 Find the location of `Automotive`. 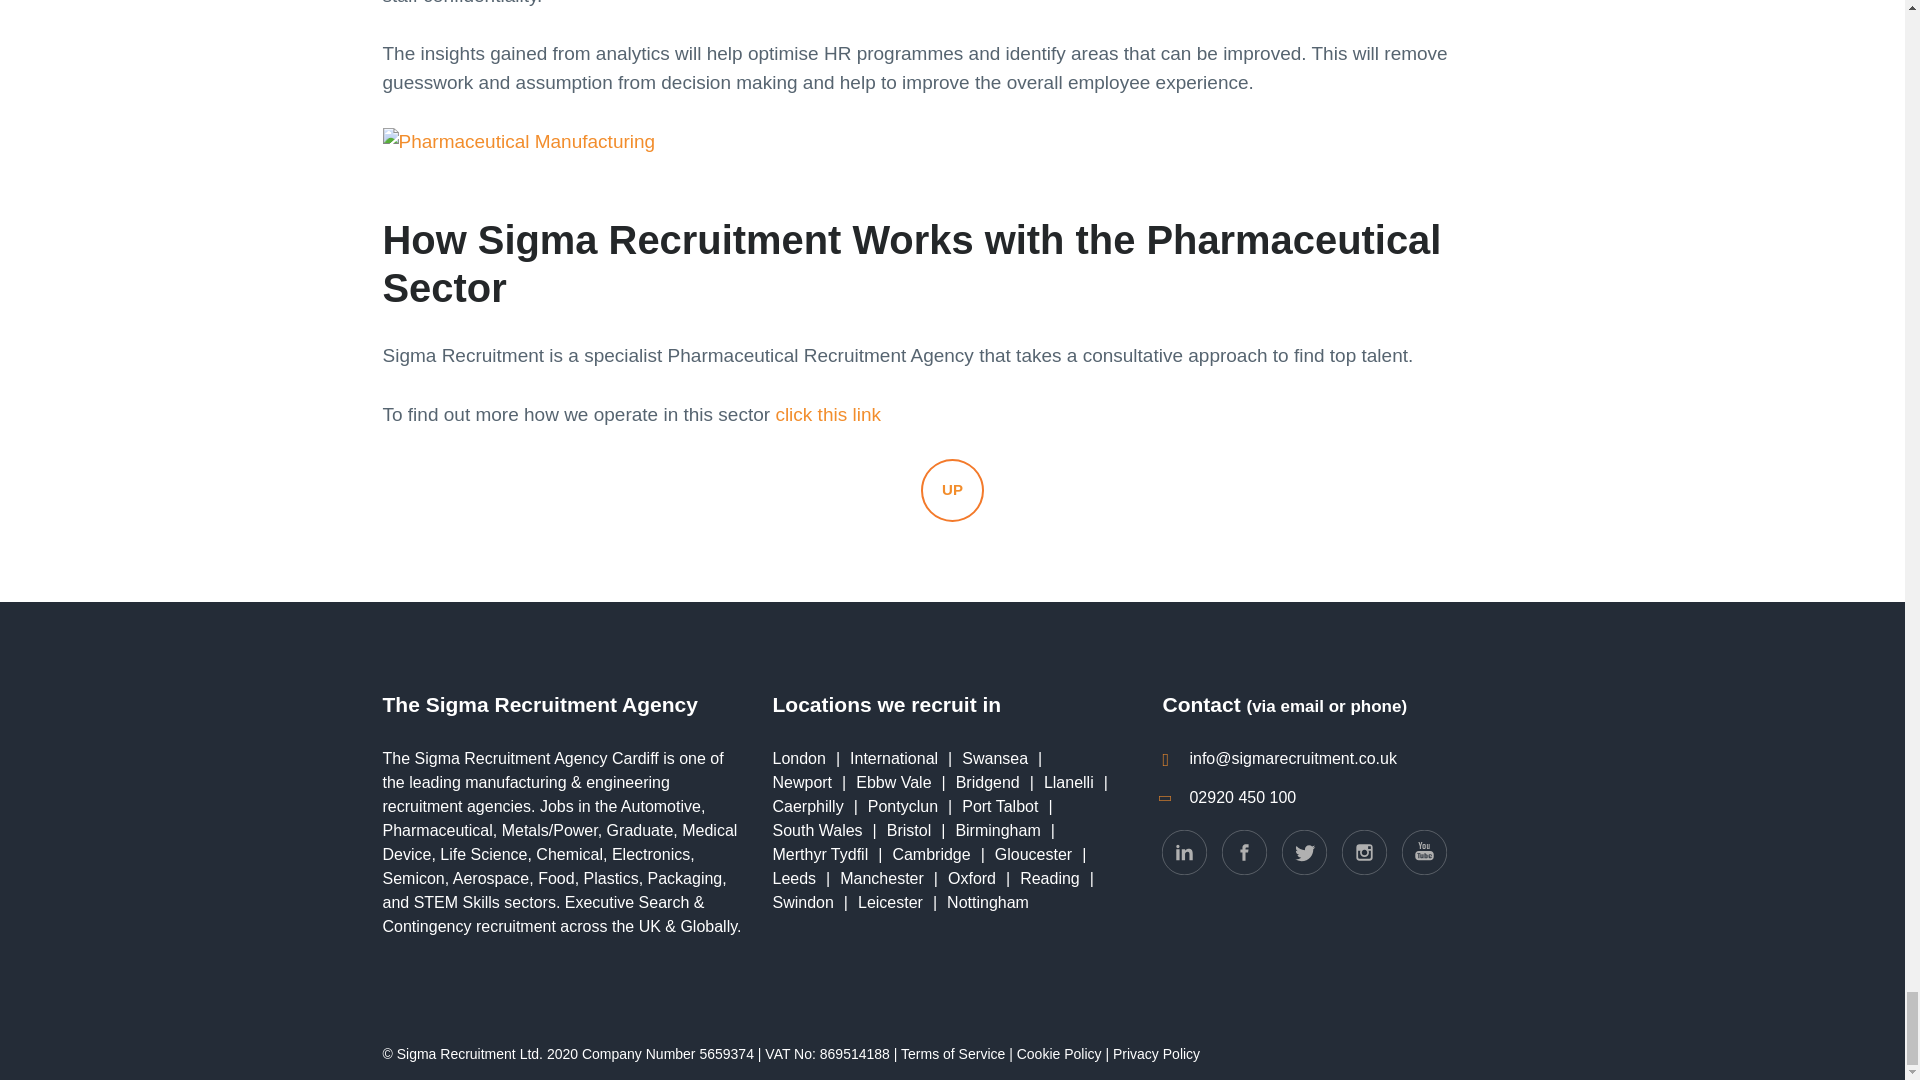

Automotive is located at coordinates (660, 806).